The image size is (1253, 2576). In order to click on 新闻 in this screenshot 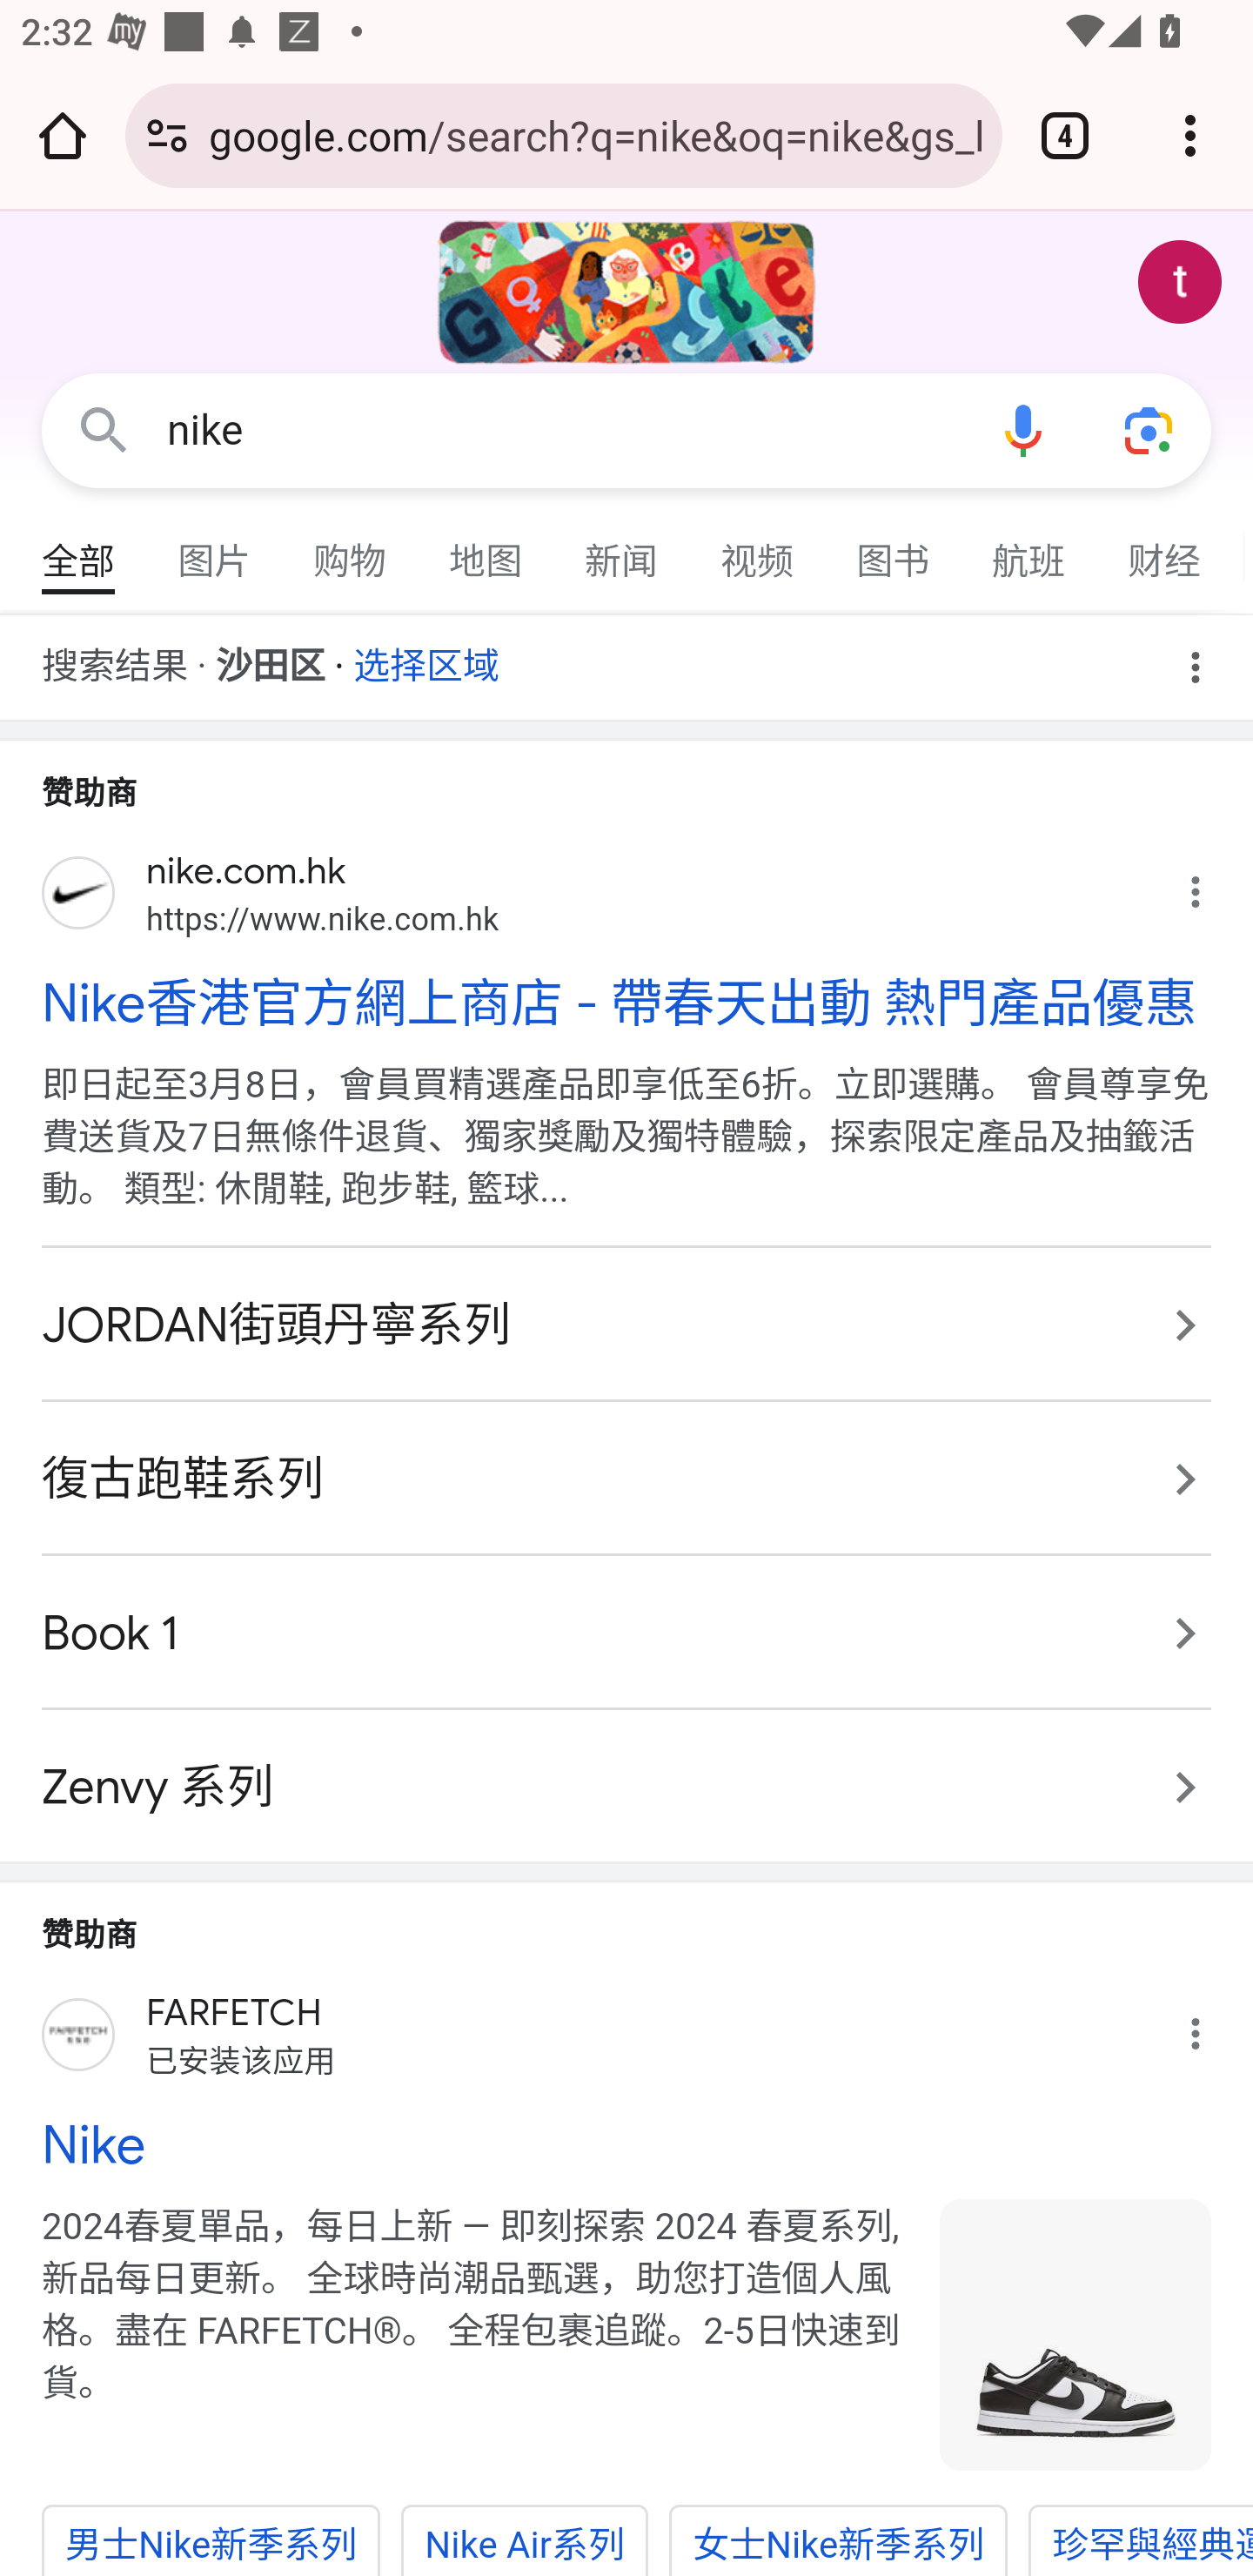, I will do `click(622, 548)`.